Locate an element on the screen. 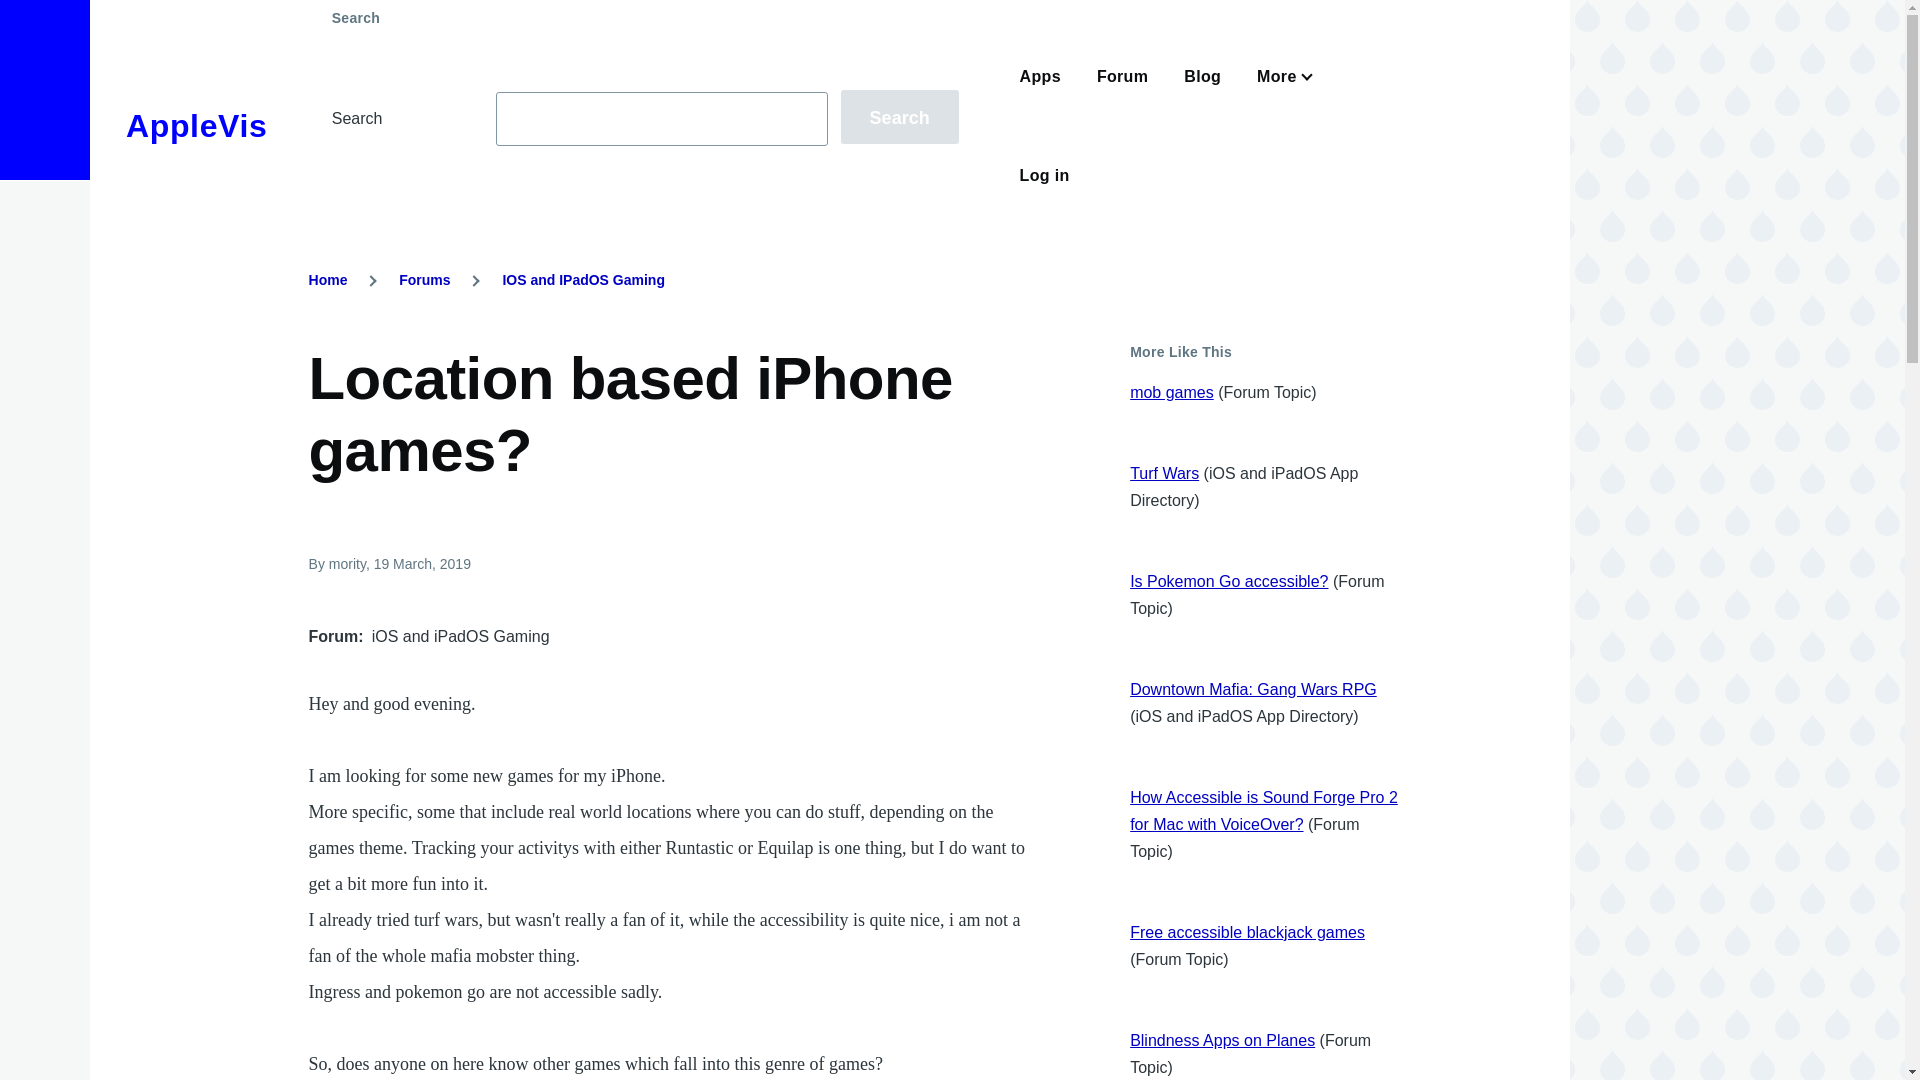 The height and width of the screenshot is (1080, 1920). mob games is located at coordinates (1172, 392).